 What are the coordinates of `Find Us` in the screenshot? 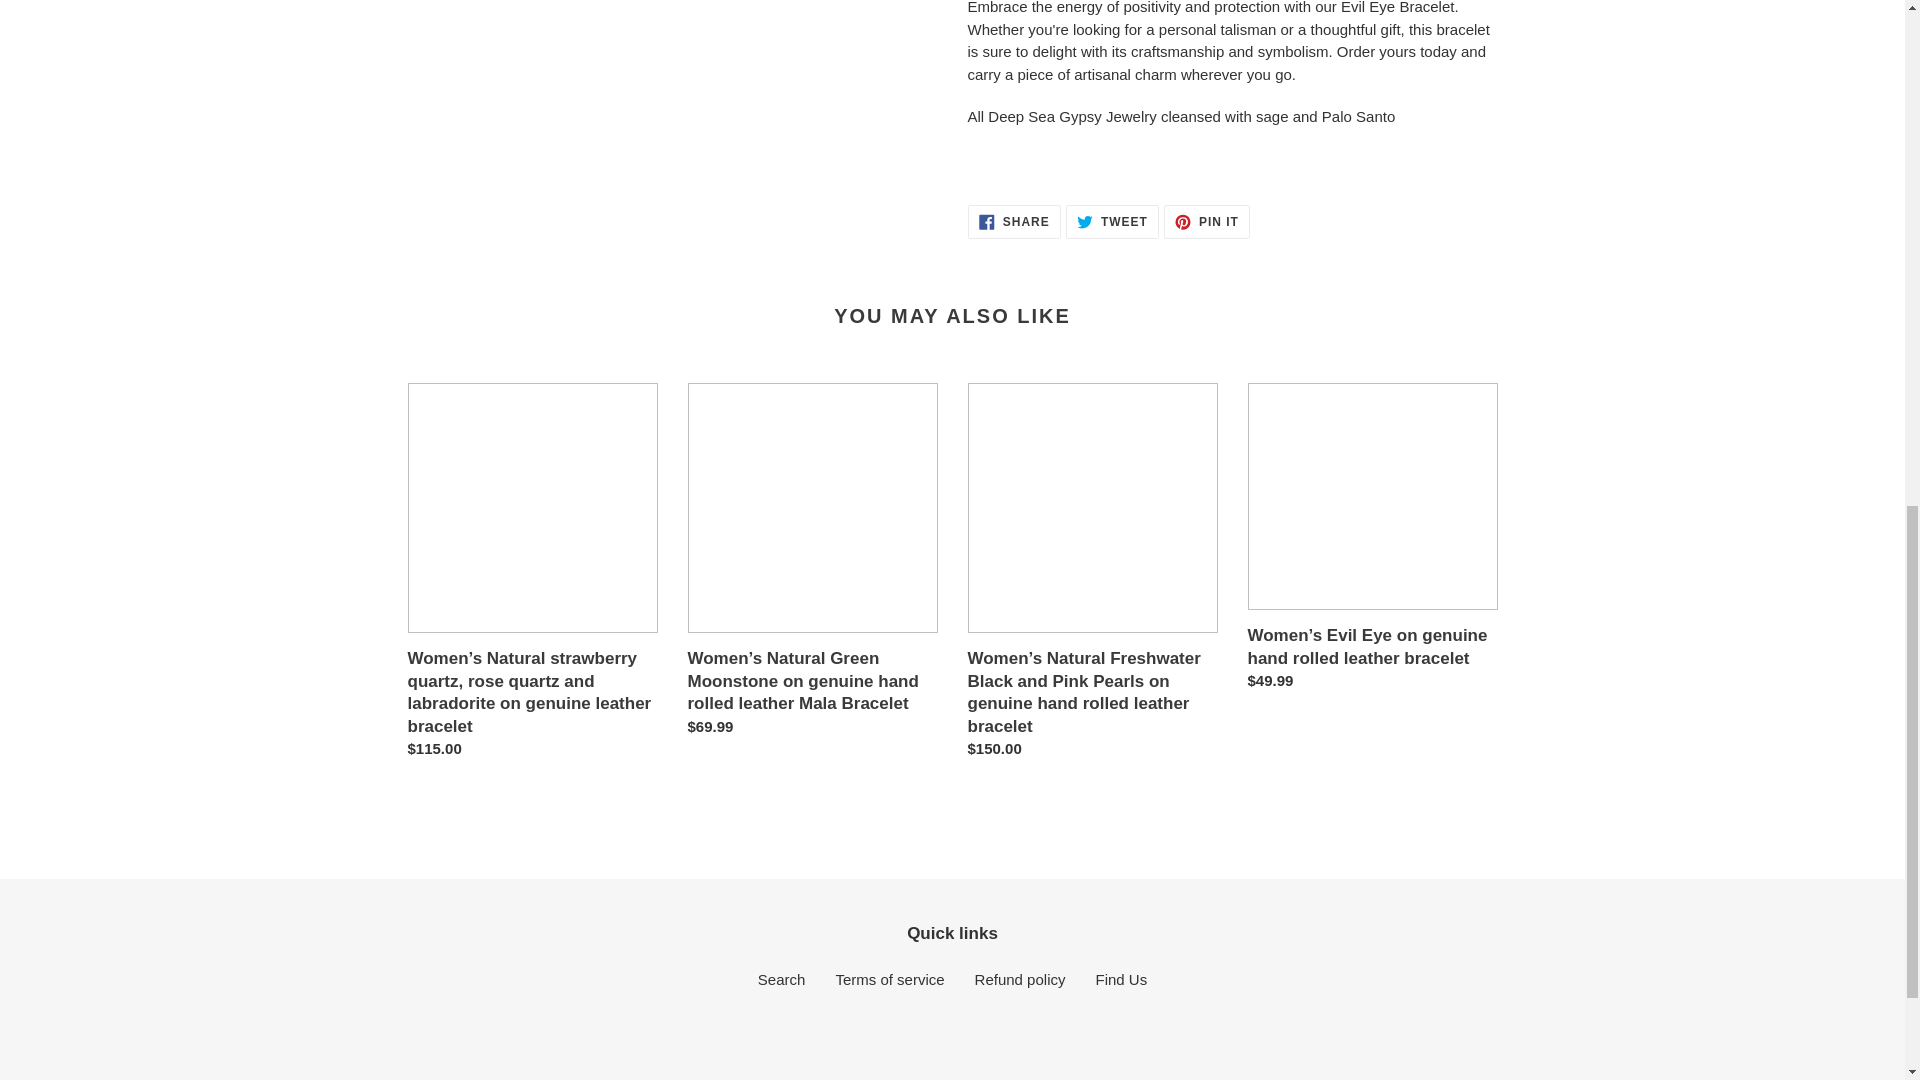 It's located at (1112, 222).